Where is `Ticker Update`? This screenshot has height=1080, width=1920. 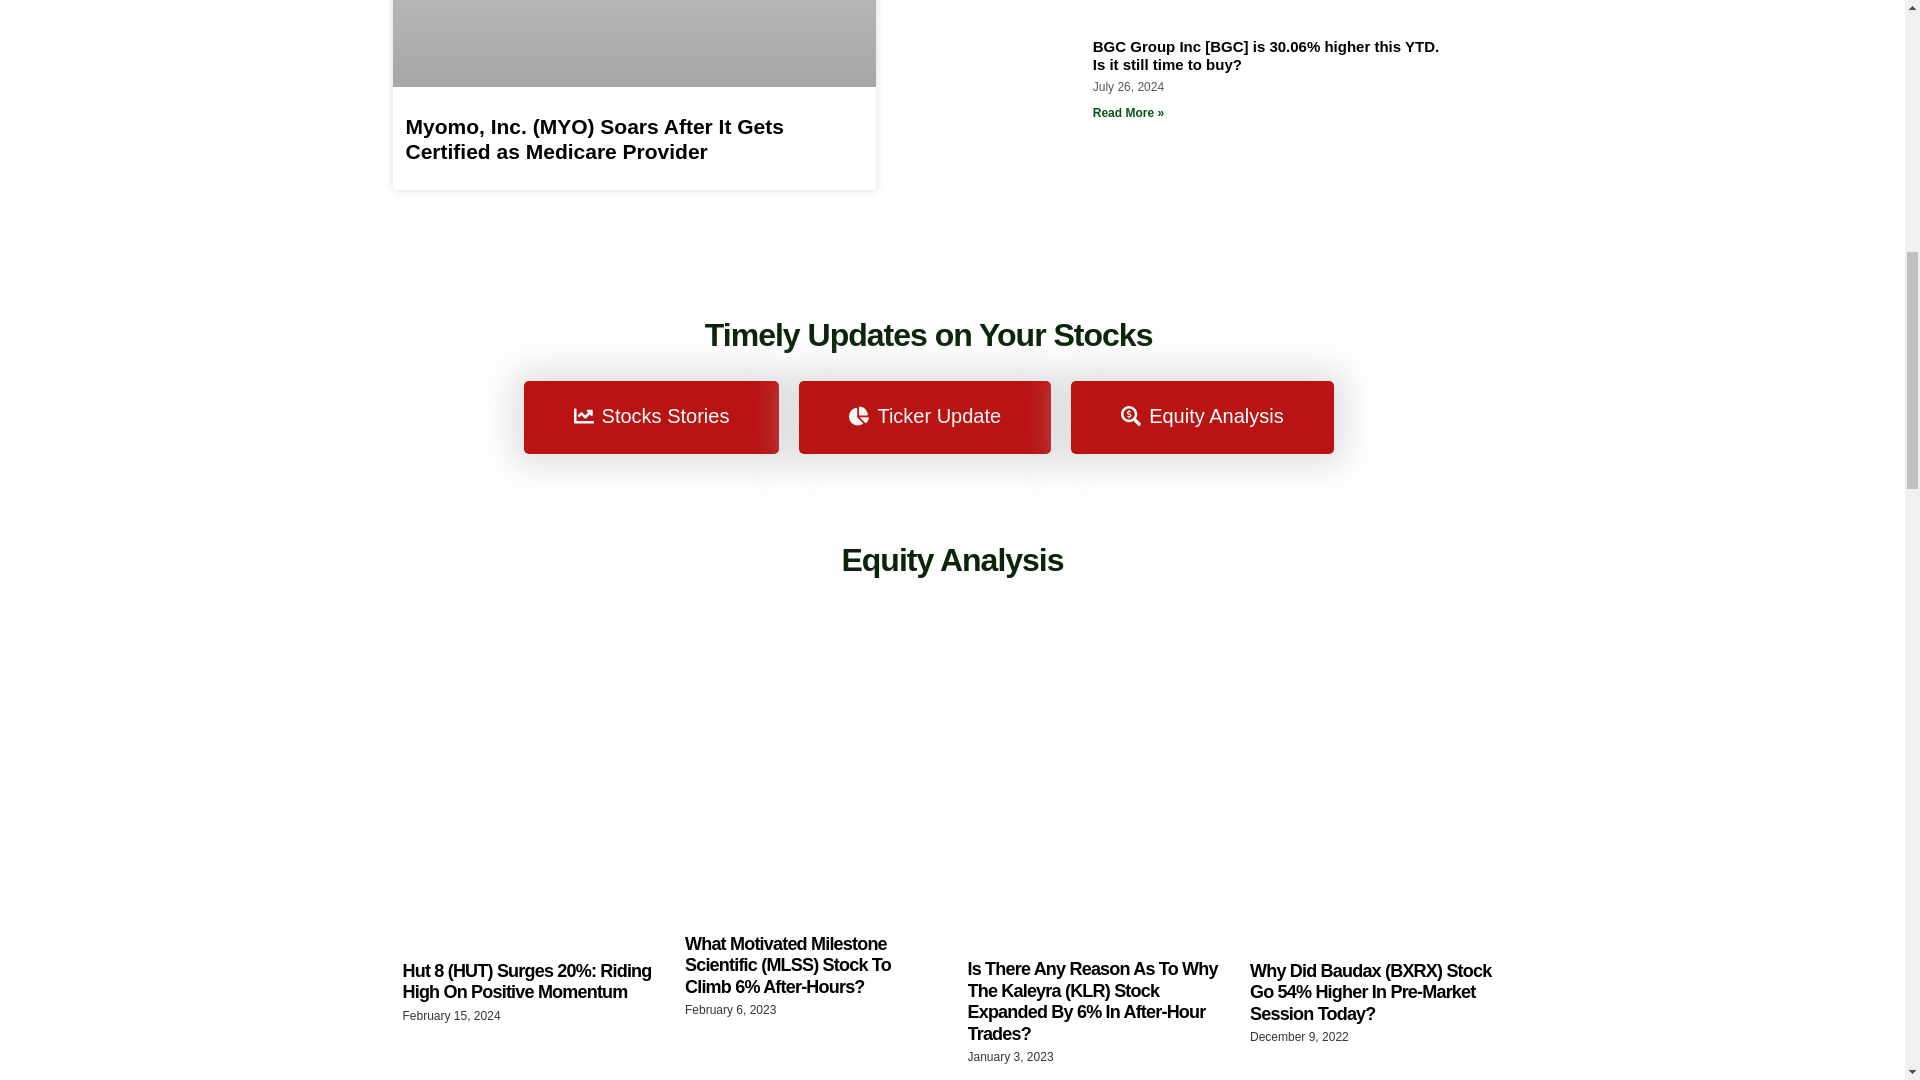 Ticker Update is located at coordinates (924, 417).